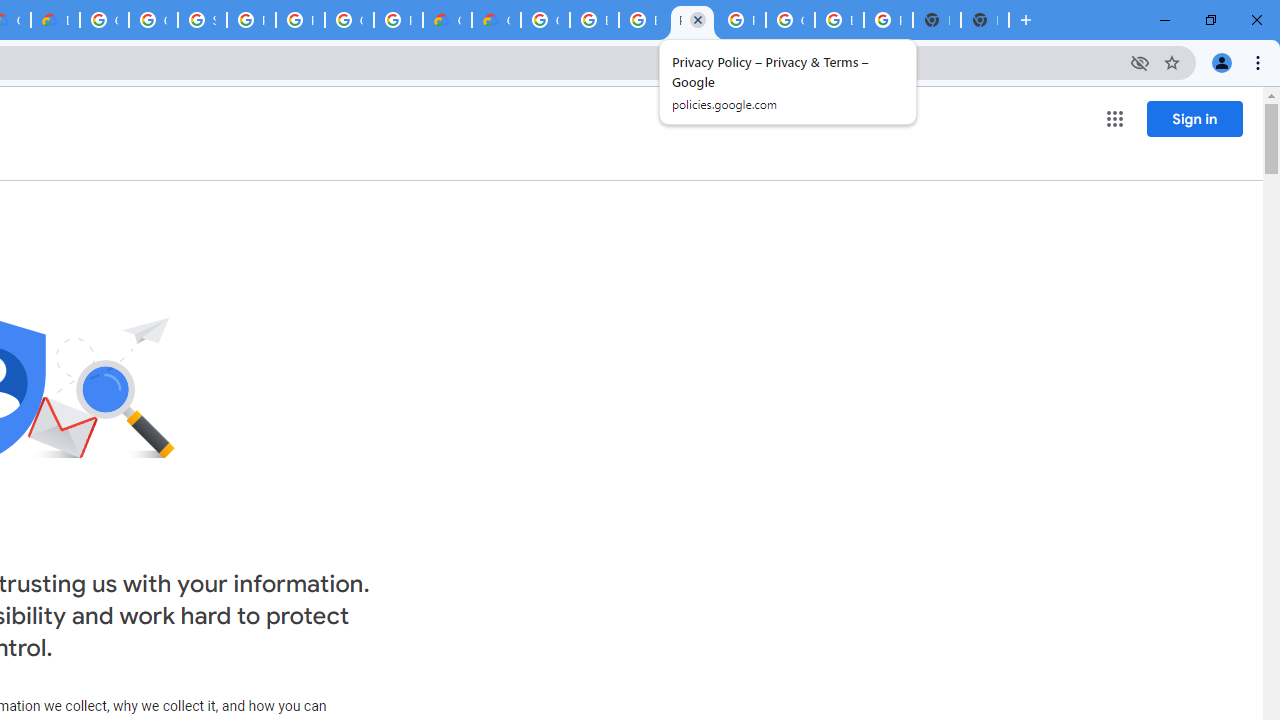 The width and height of the screenshot is (1280, 720). Describe the element at coordinates (545, 20) in the screenshot. I see `Google Cloud Platform` at that location.